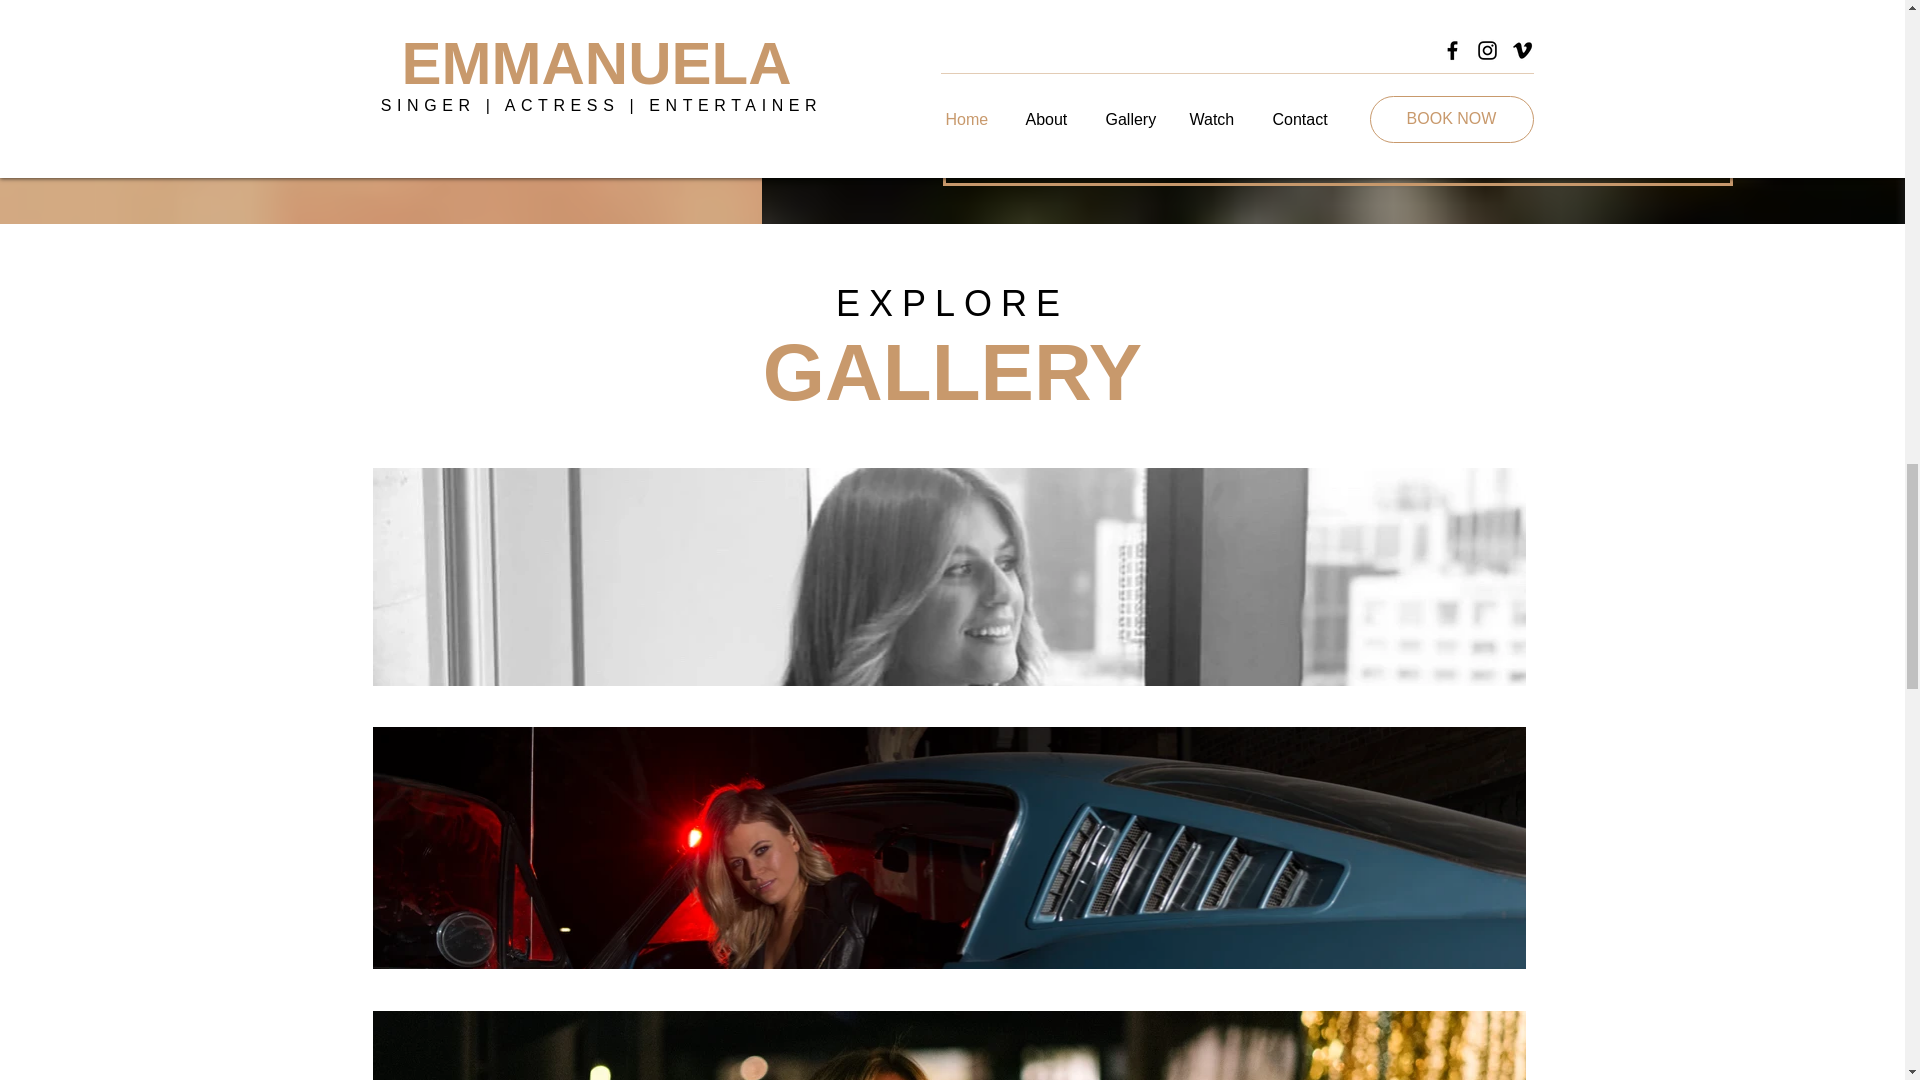 The height and width of the screenshot is (1080, 1920). What do you see at coordinates (952, 303) in the screenshot?
I see `EXPLORE` at bounding box center [952, 303].